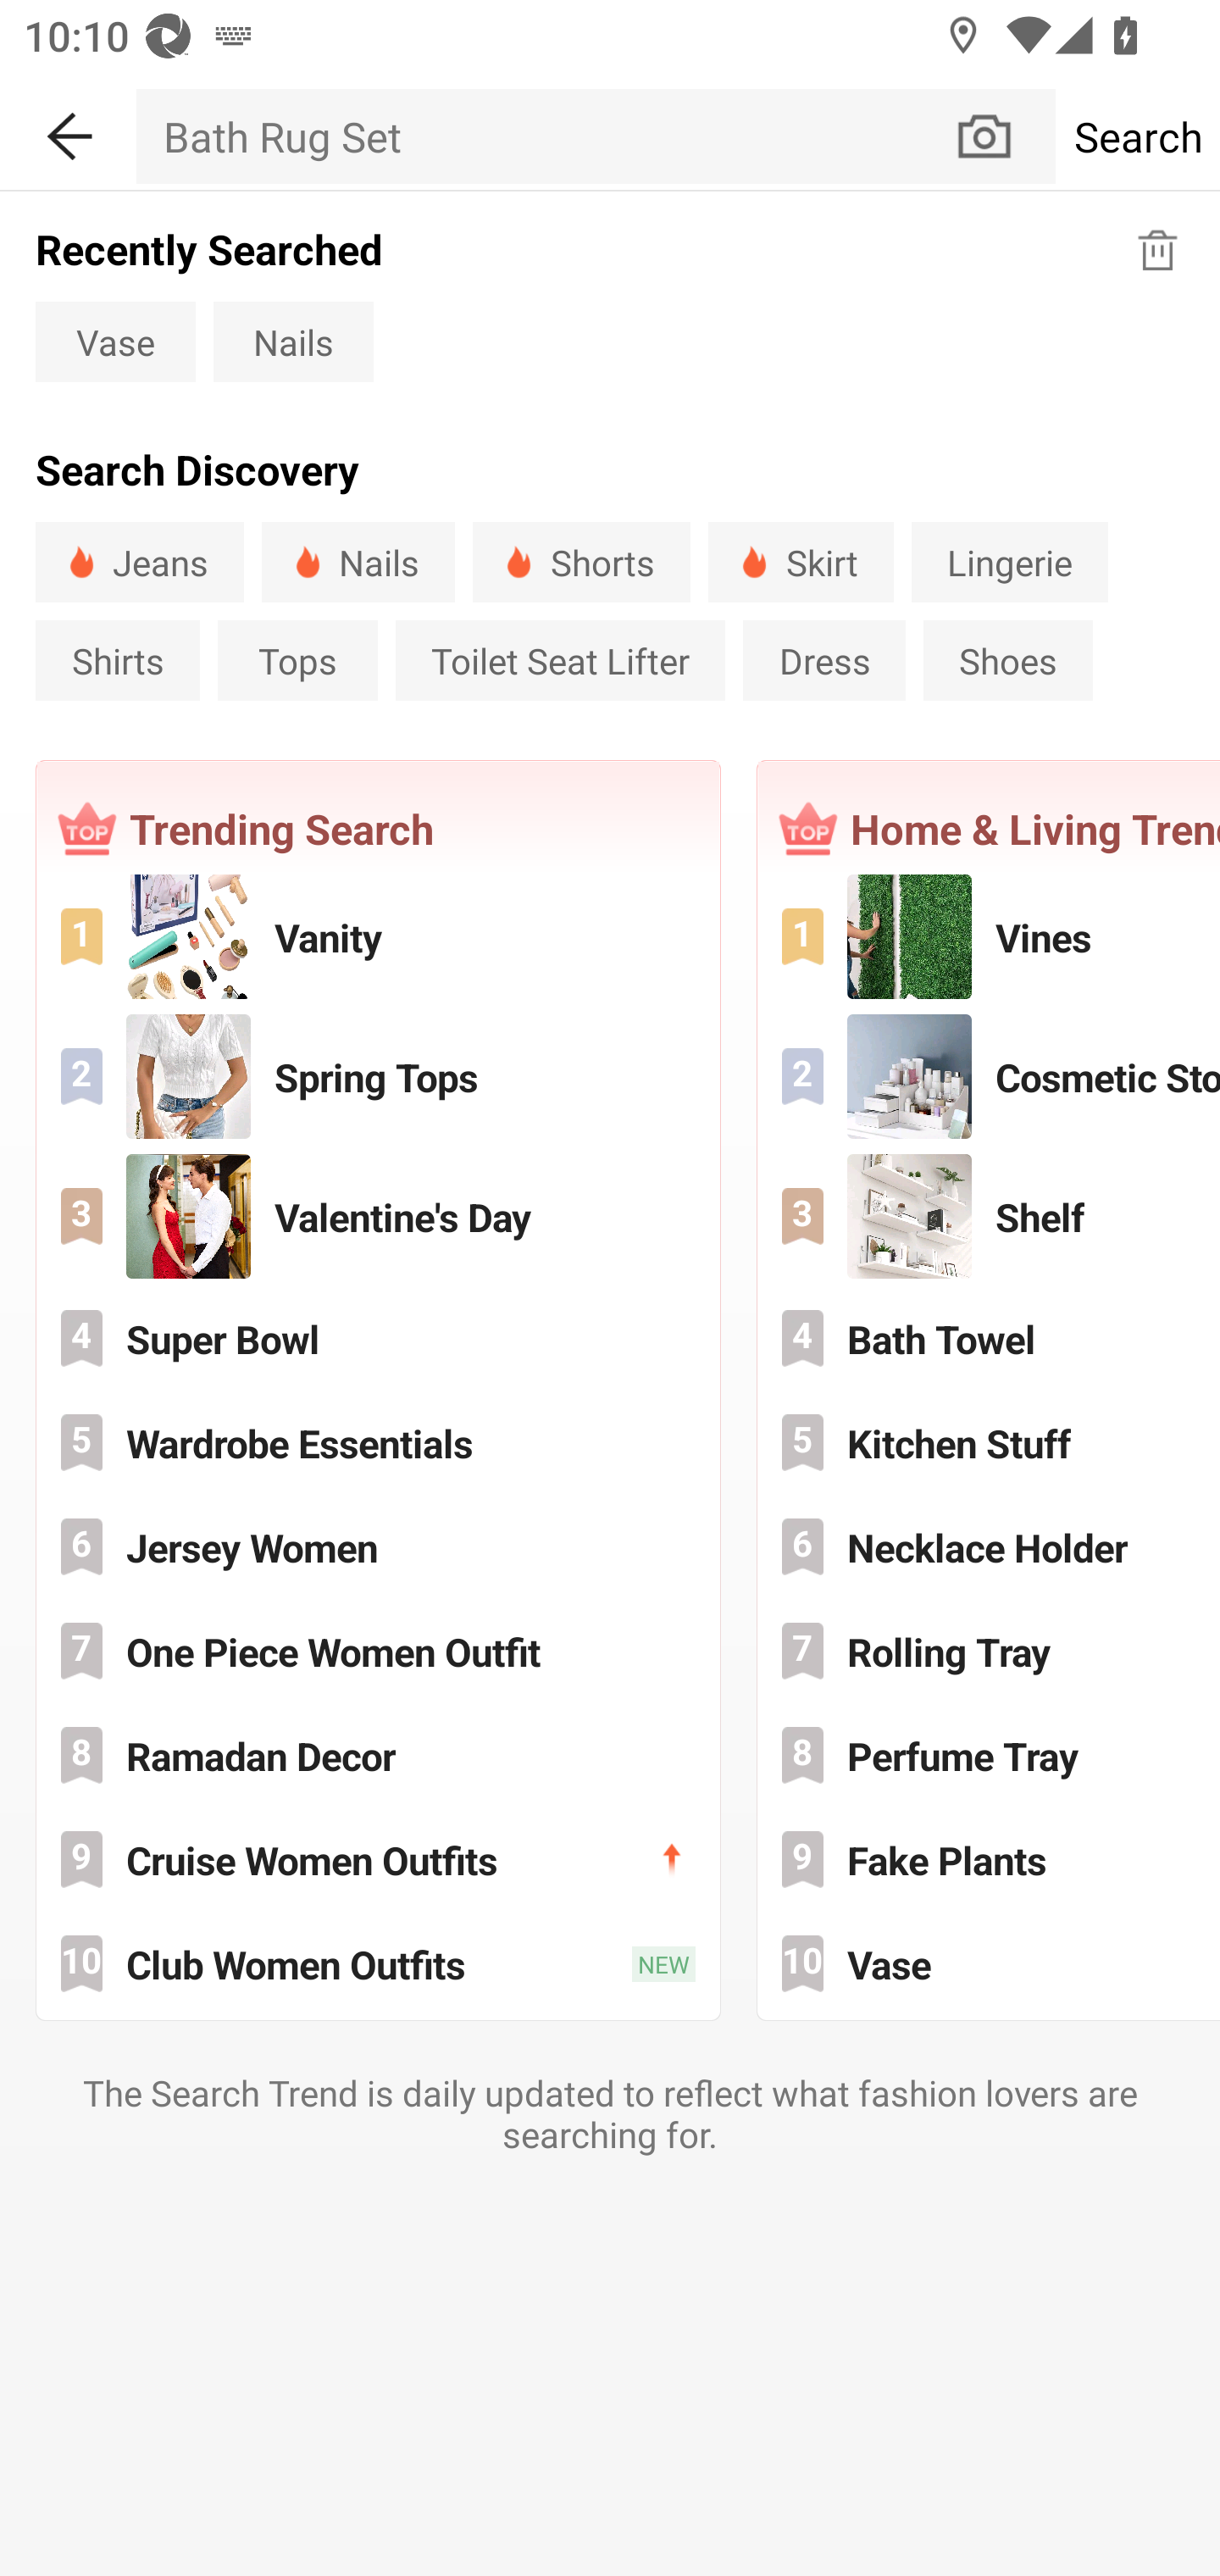  What do you see at coordinates (990, 1964) in the screenshot?
I see `Vase 10 Vase` at bounding box center [990, 1964].